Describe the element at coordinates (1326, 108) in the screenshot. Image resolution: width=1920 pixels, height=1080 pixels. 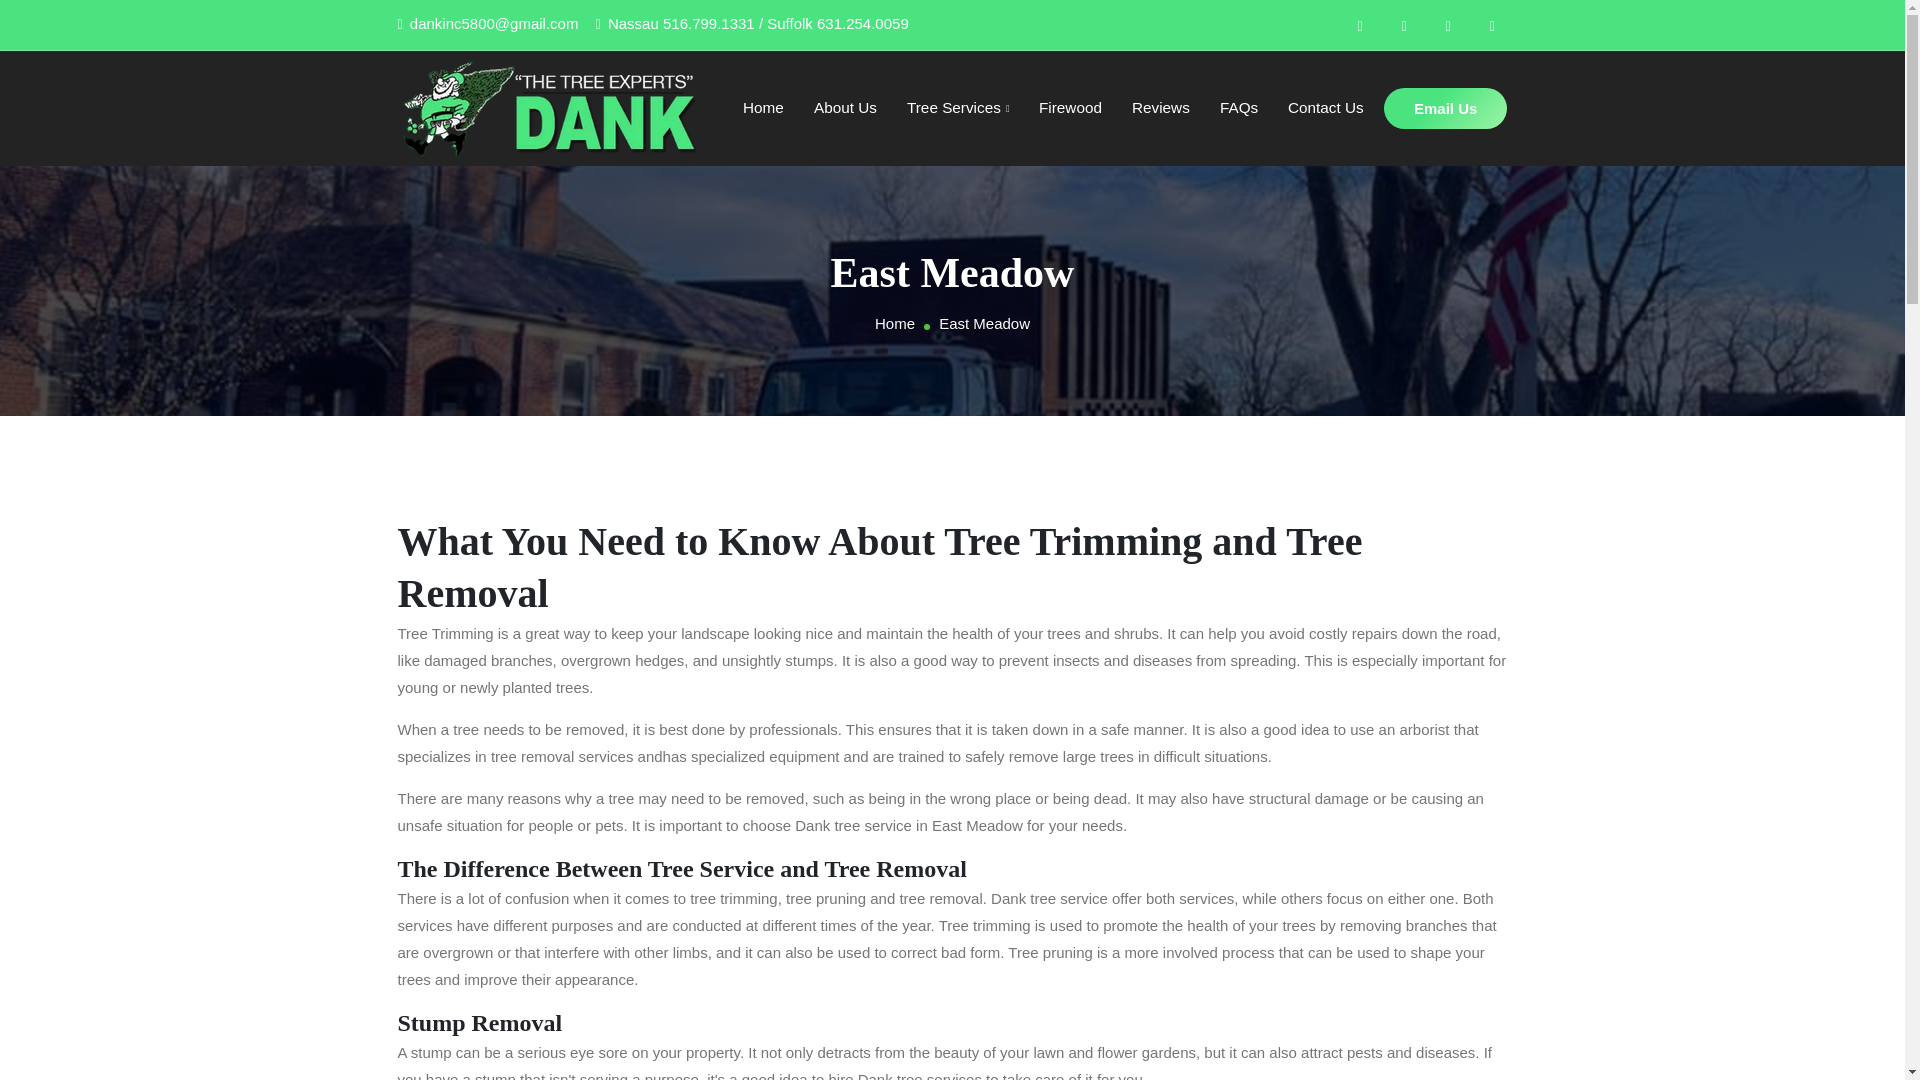
I see `Contact Us` at that location.